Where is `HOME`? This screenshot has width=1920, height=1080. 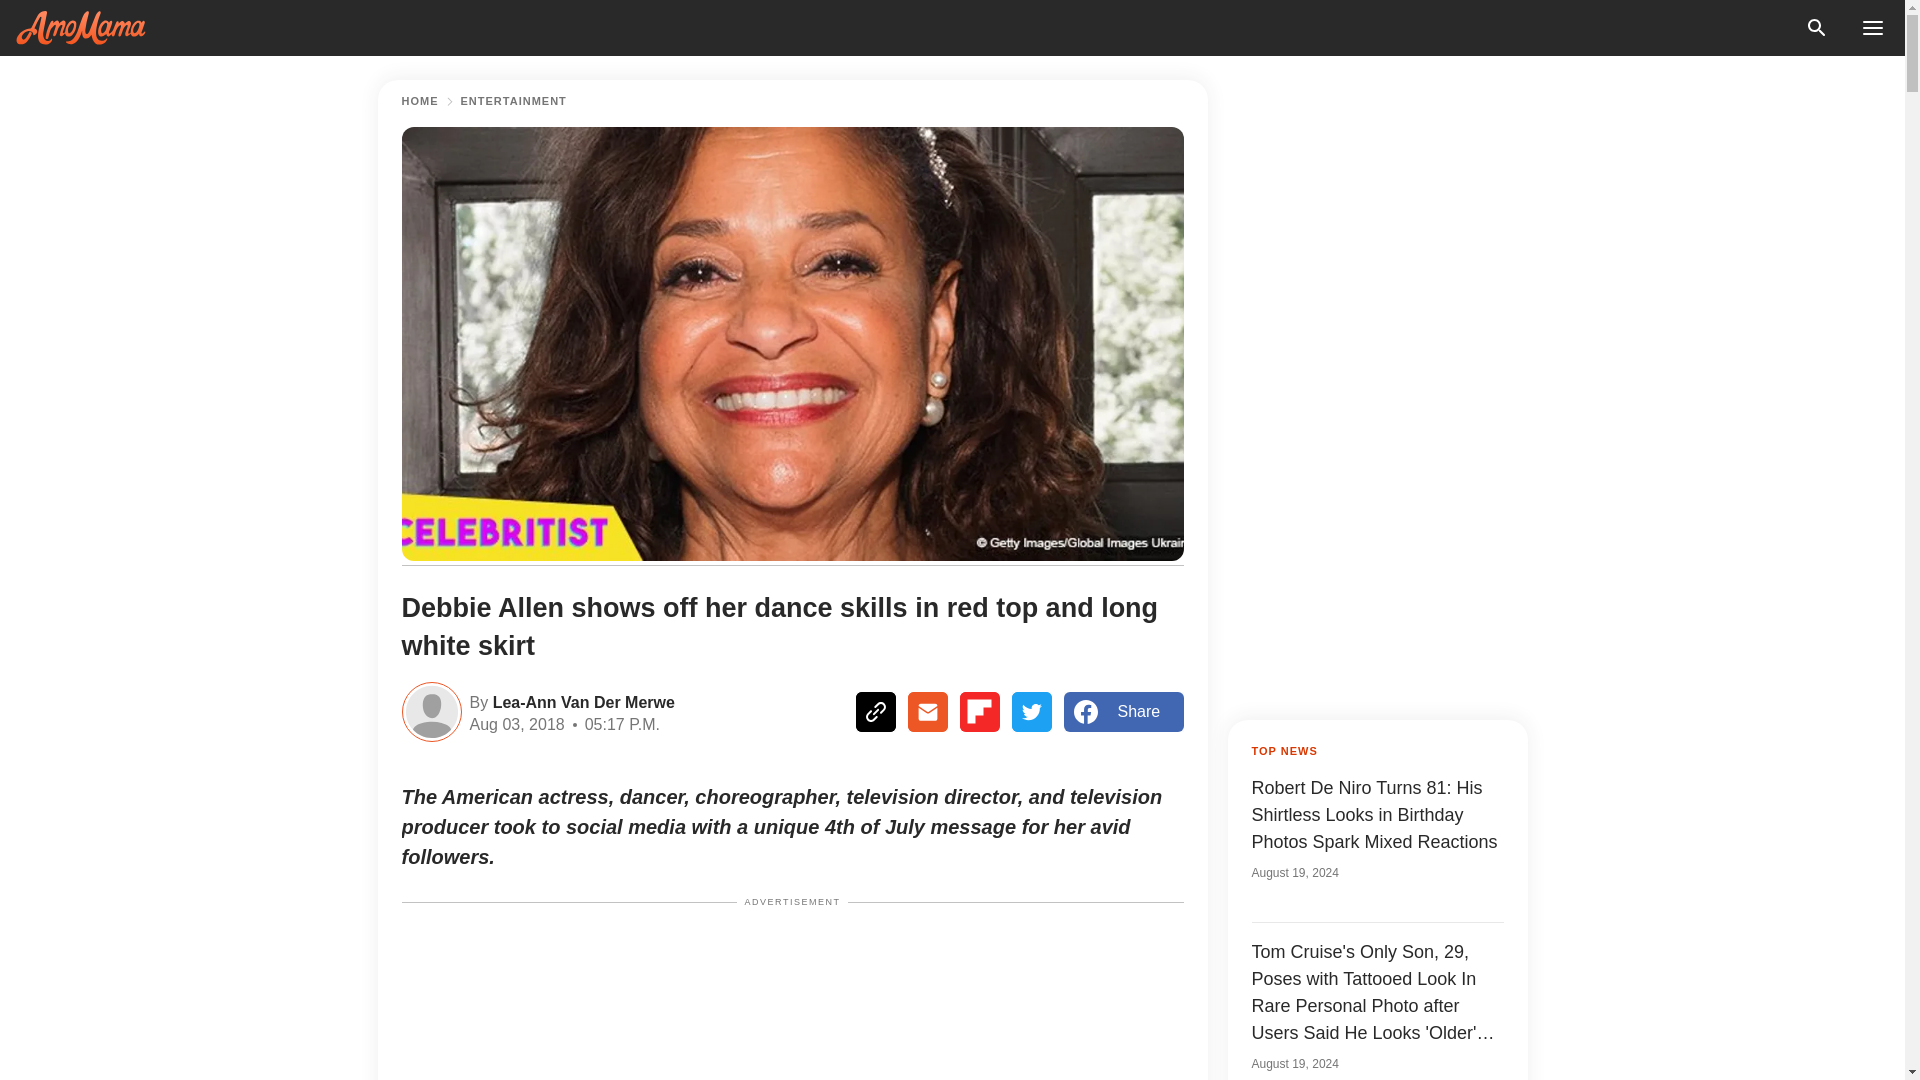 HOME is located at coordinates (420, 101).